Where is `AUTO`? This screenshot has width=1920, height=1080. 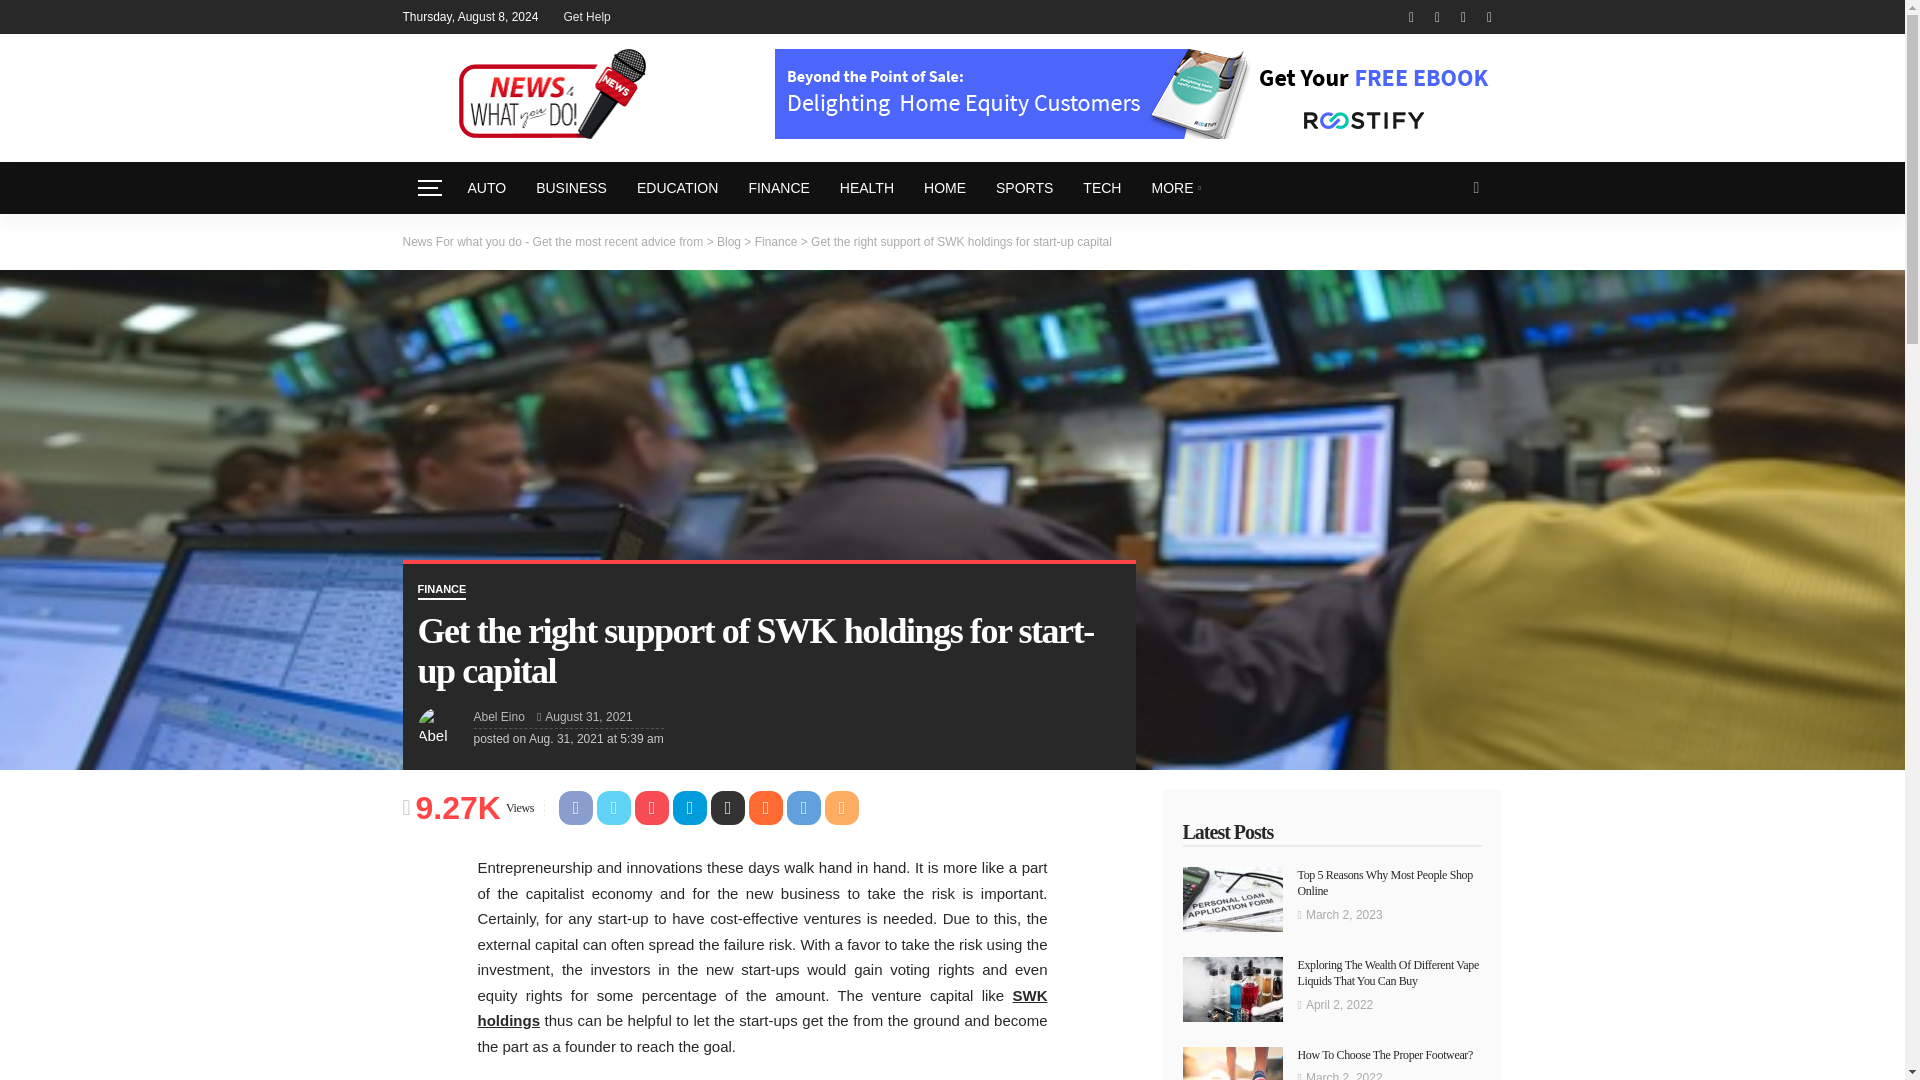 AUTO is located at coordinates (486, 188).